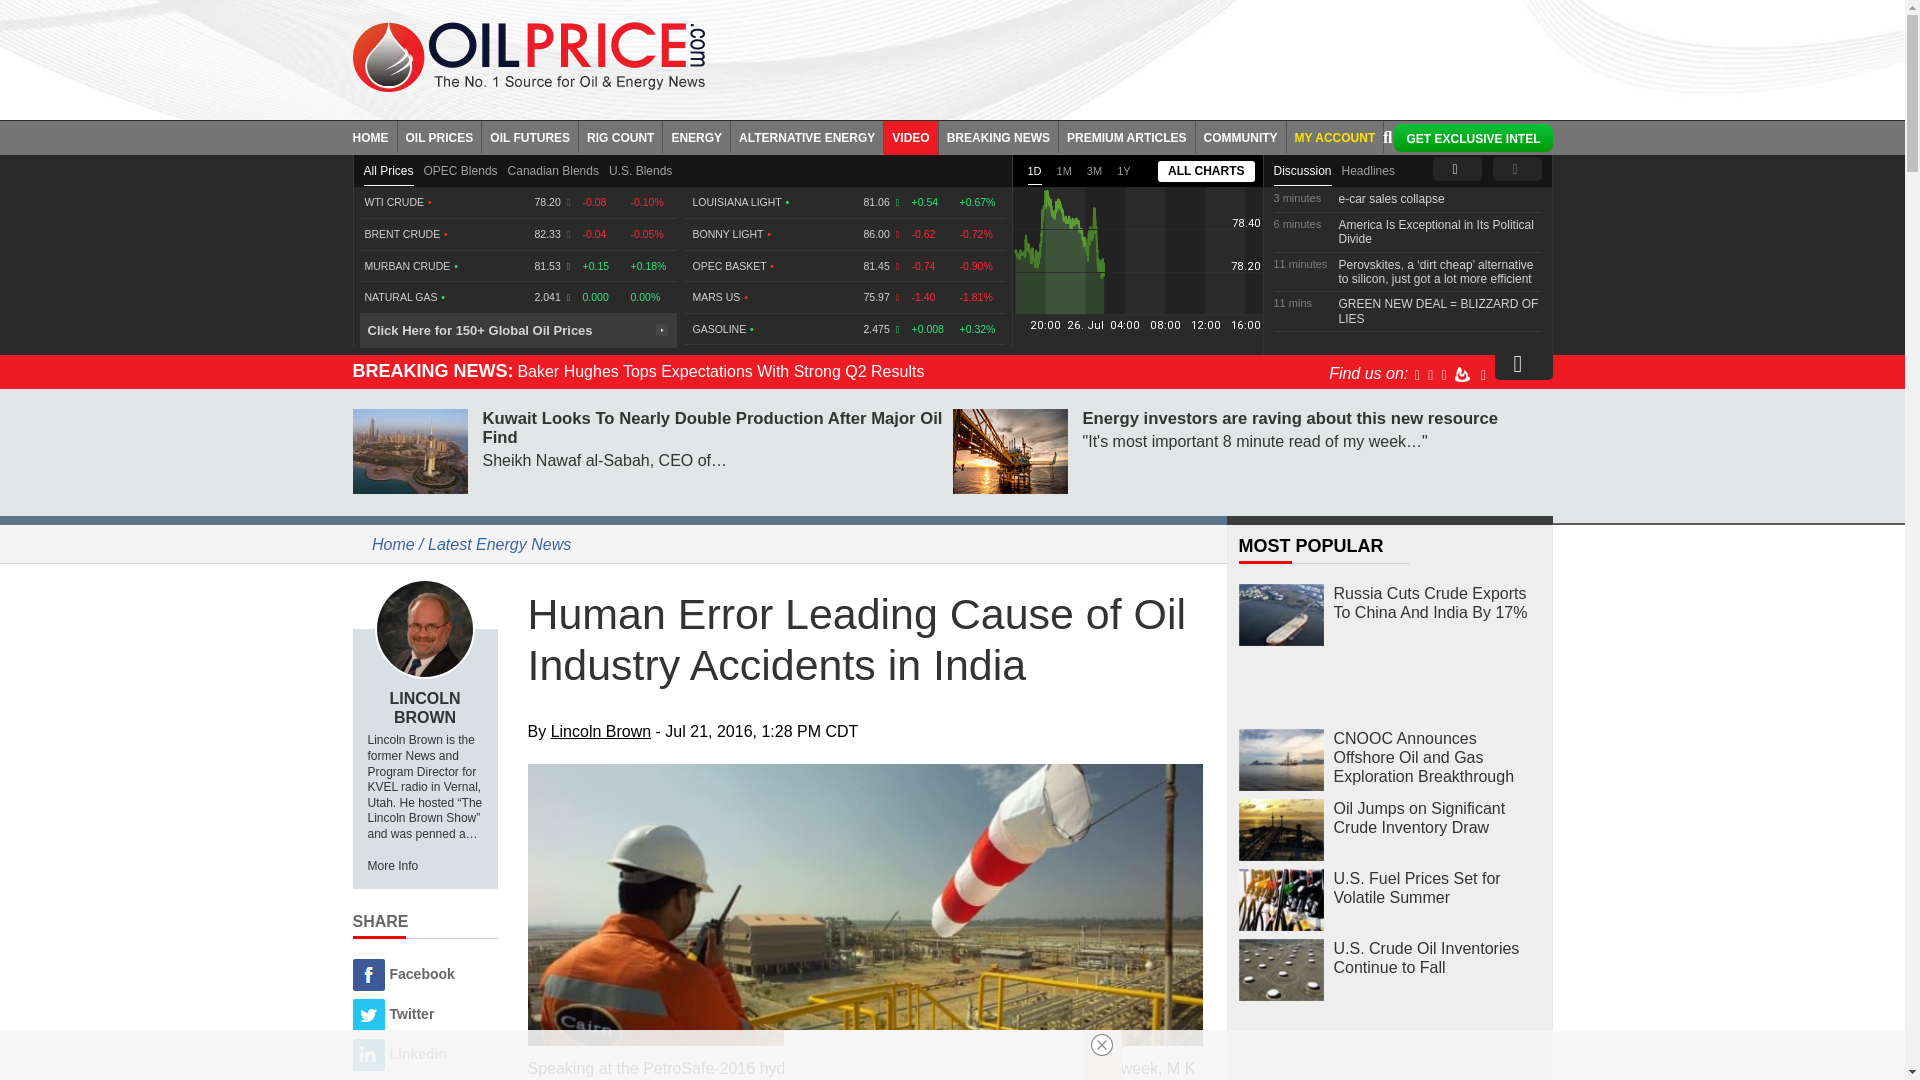  I want to click on Oil Jumps on Significant Crude Inventory Draw, so click(1280, 830).